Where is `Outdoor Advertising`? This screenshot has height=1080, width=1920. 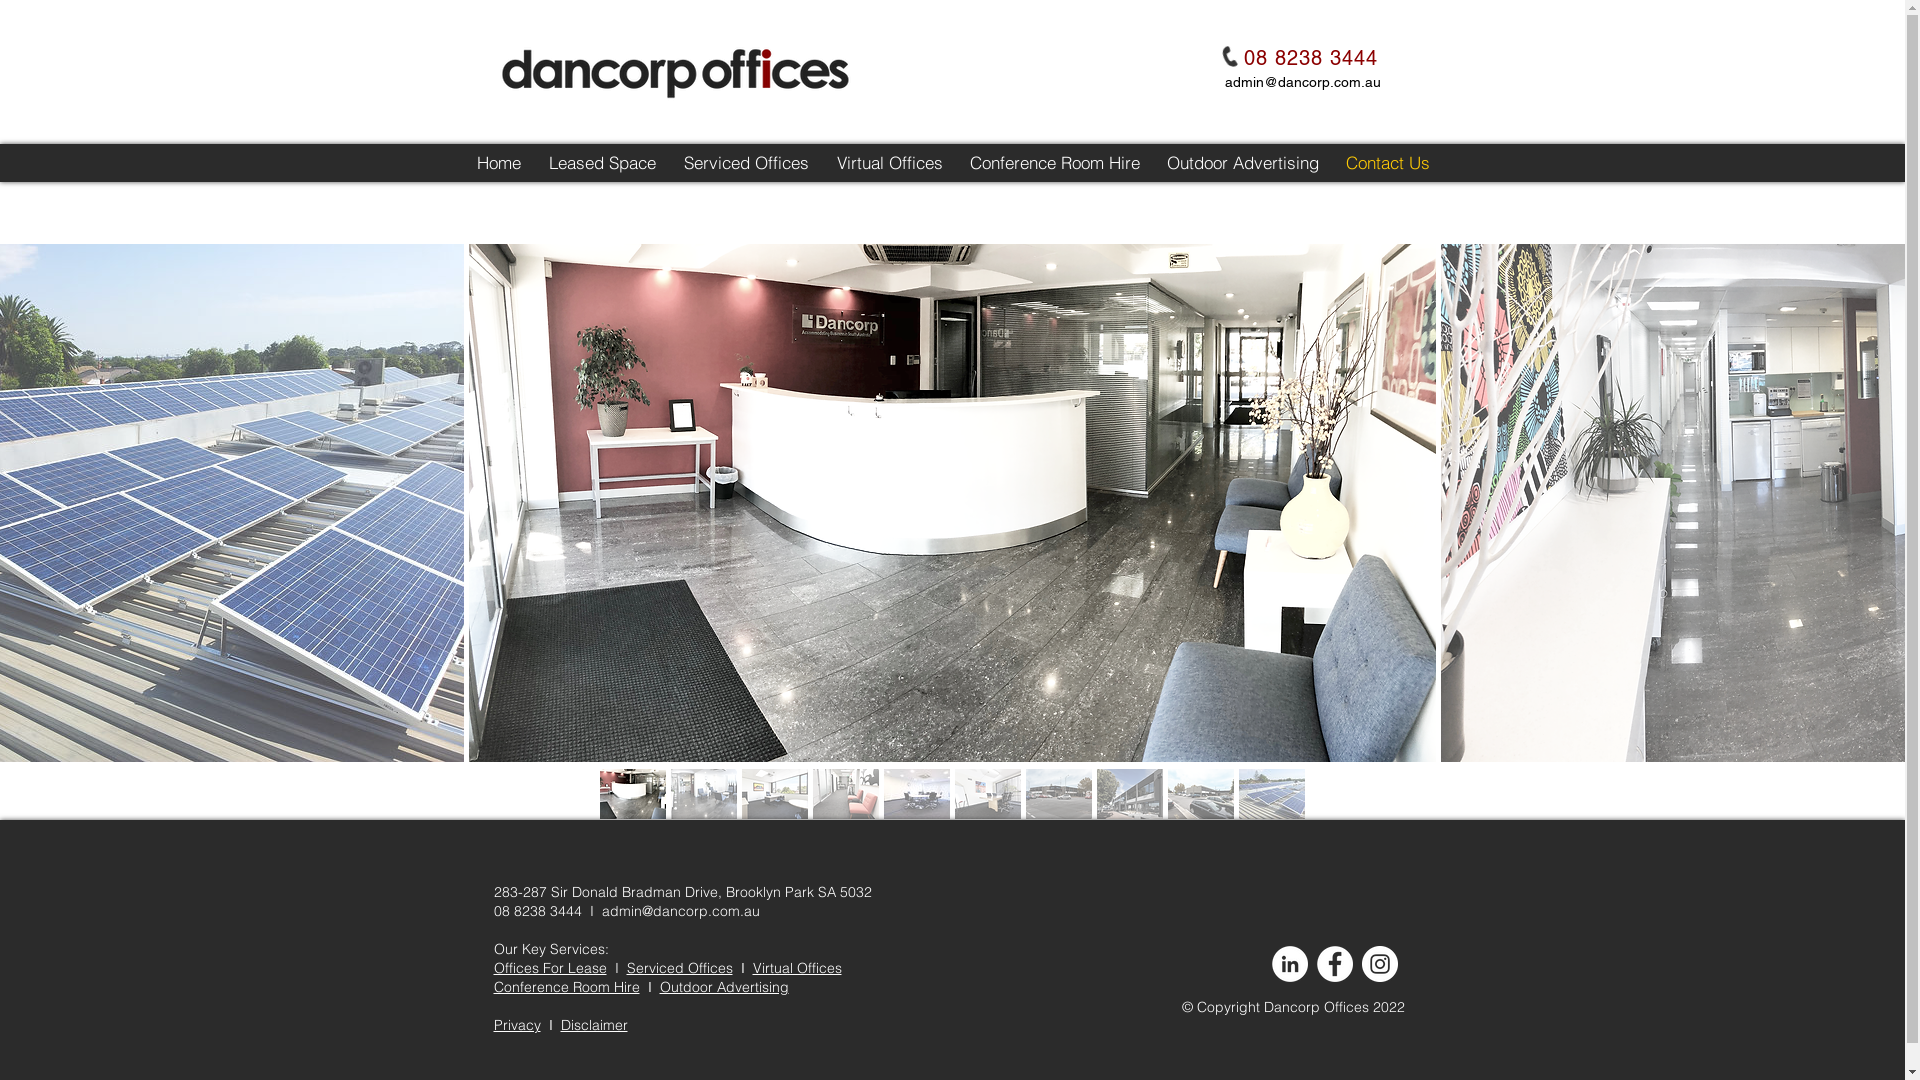
Outdoor Advertising is located at coordinates (1243, 163).